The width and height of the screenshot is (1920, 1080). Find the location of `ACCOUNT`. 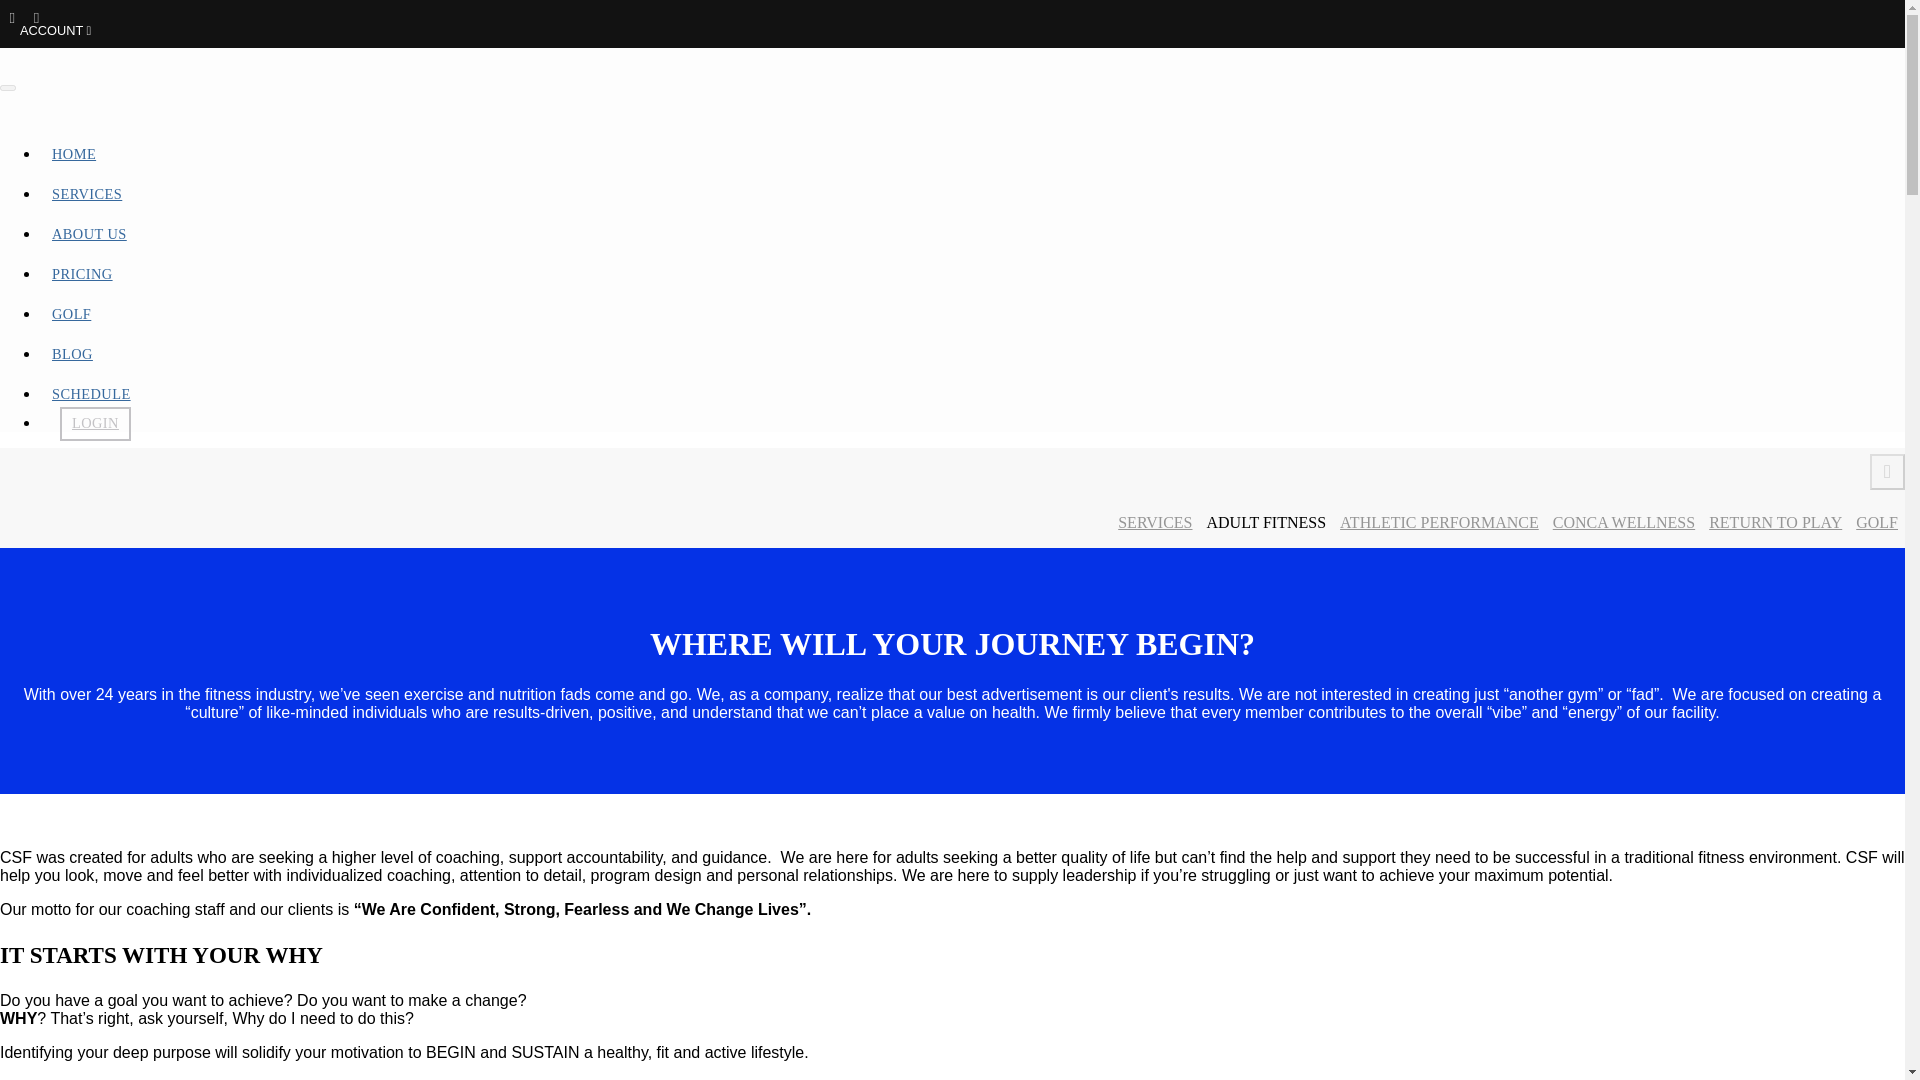

ACCOUNT is located at coordinates (54, 30).